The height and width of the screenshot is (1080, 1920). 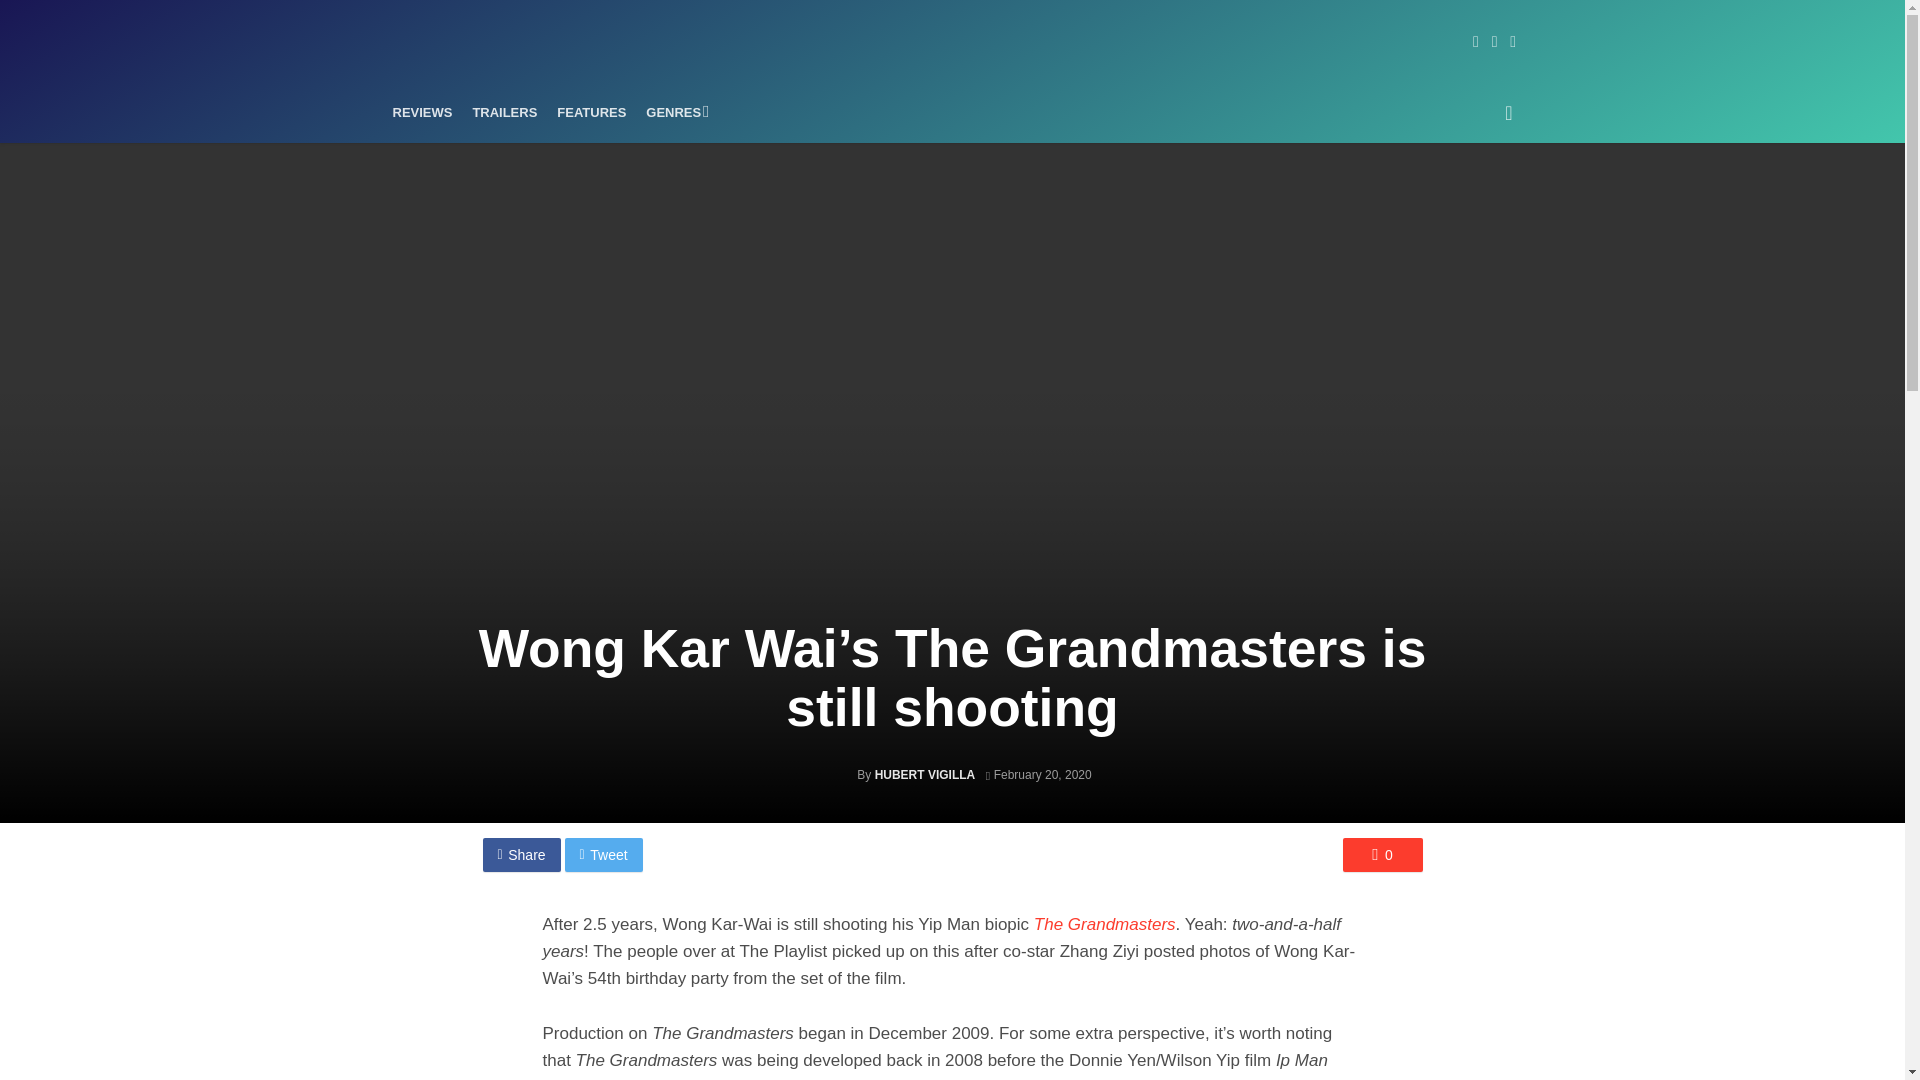 What do you see at coordinates (1082, 1078) in the screenshot?
I see `Ip Man 3D` at bounding box center [1082, 1078].